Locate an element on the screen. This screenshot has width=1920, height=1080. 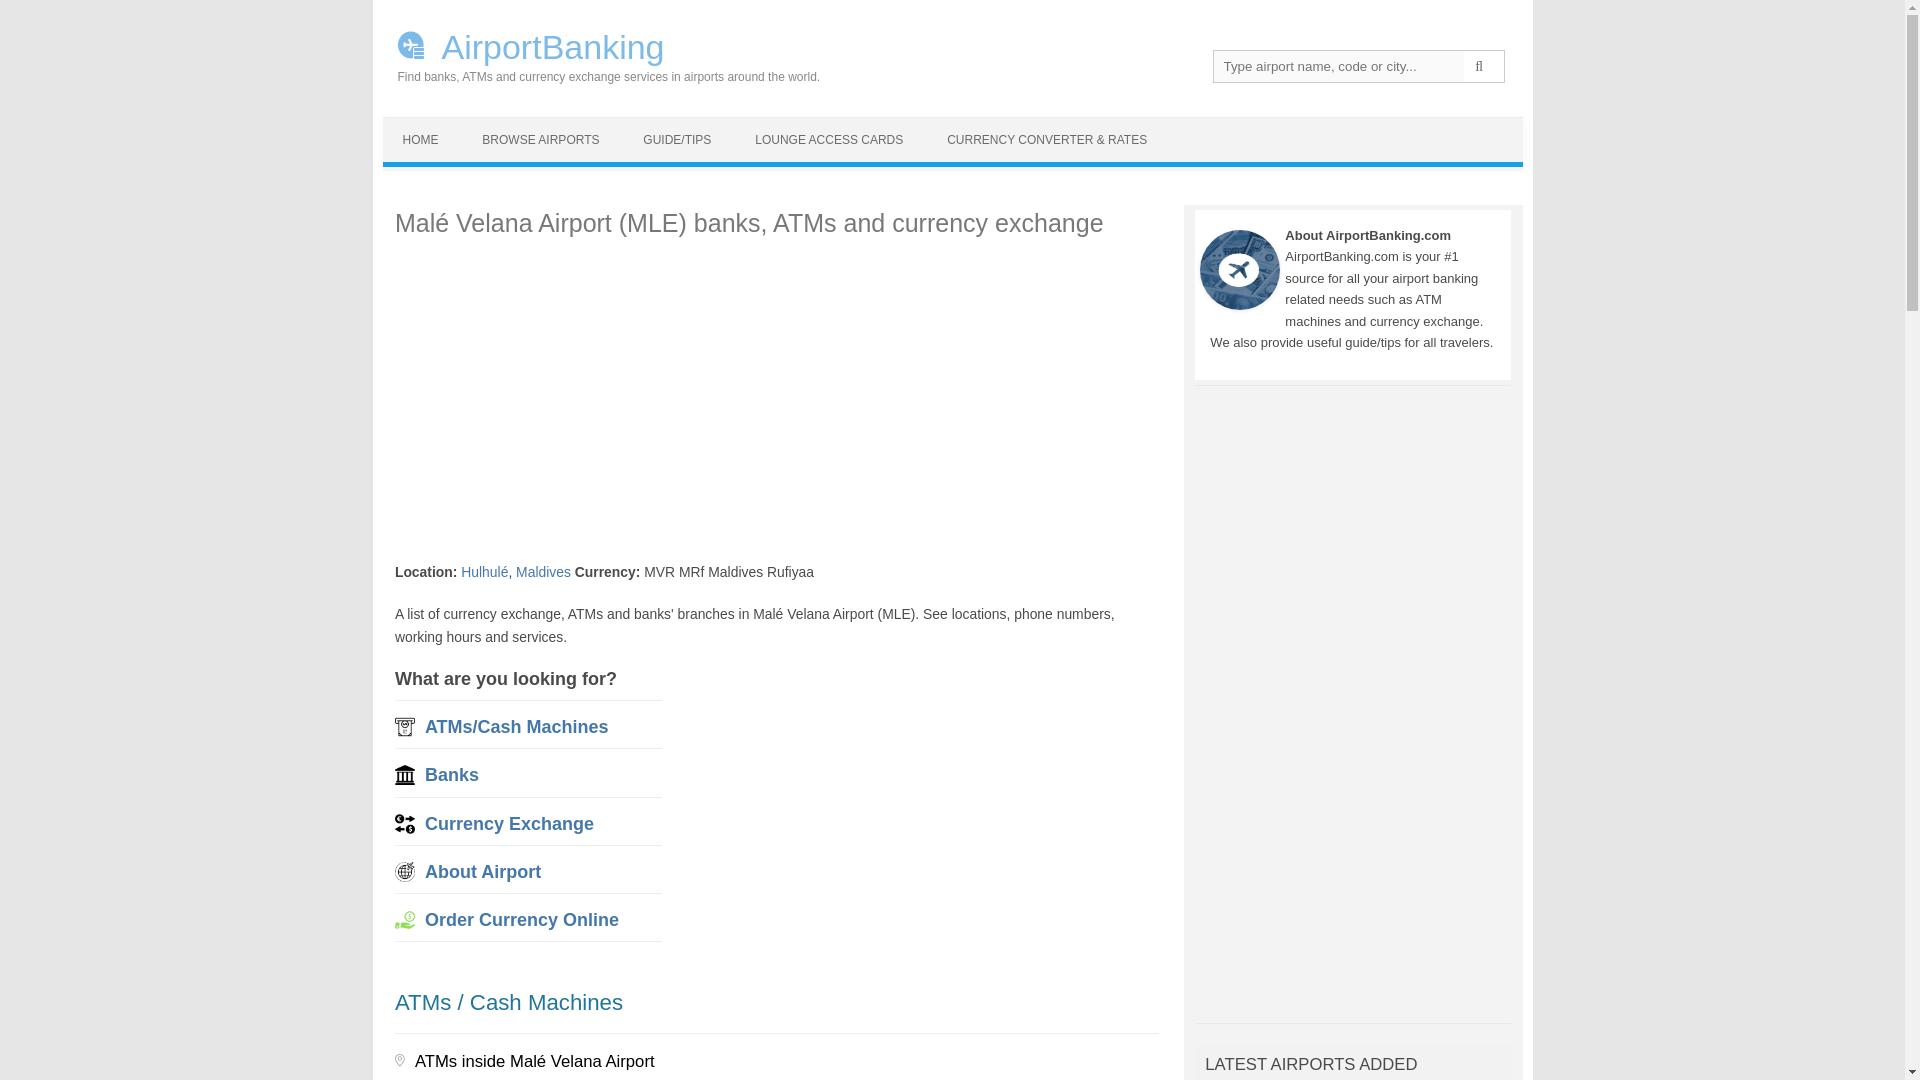
Maldives is located at coordinates (543, 571).